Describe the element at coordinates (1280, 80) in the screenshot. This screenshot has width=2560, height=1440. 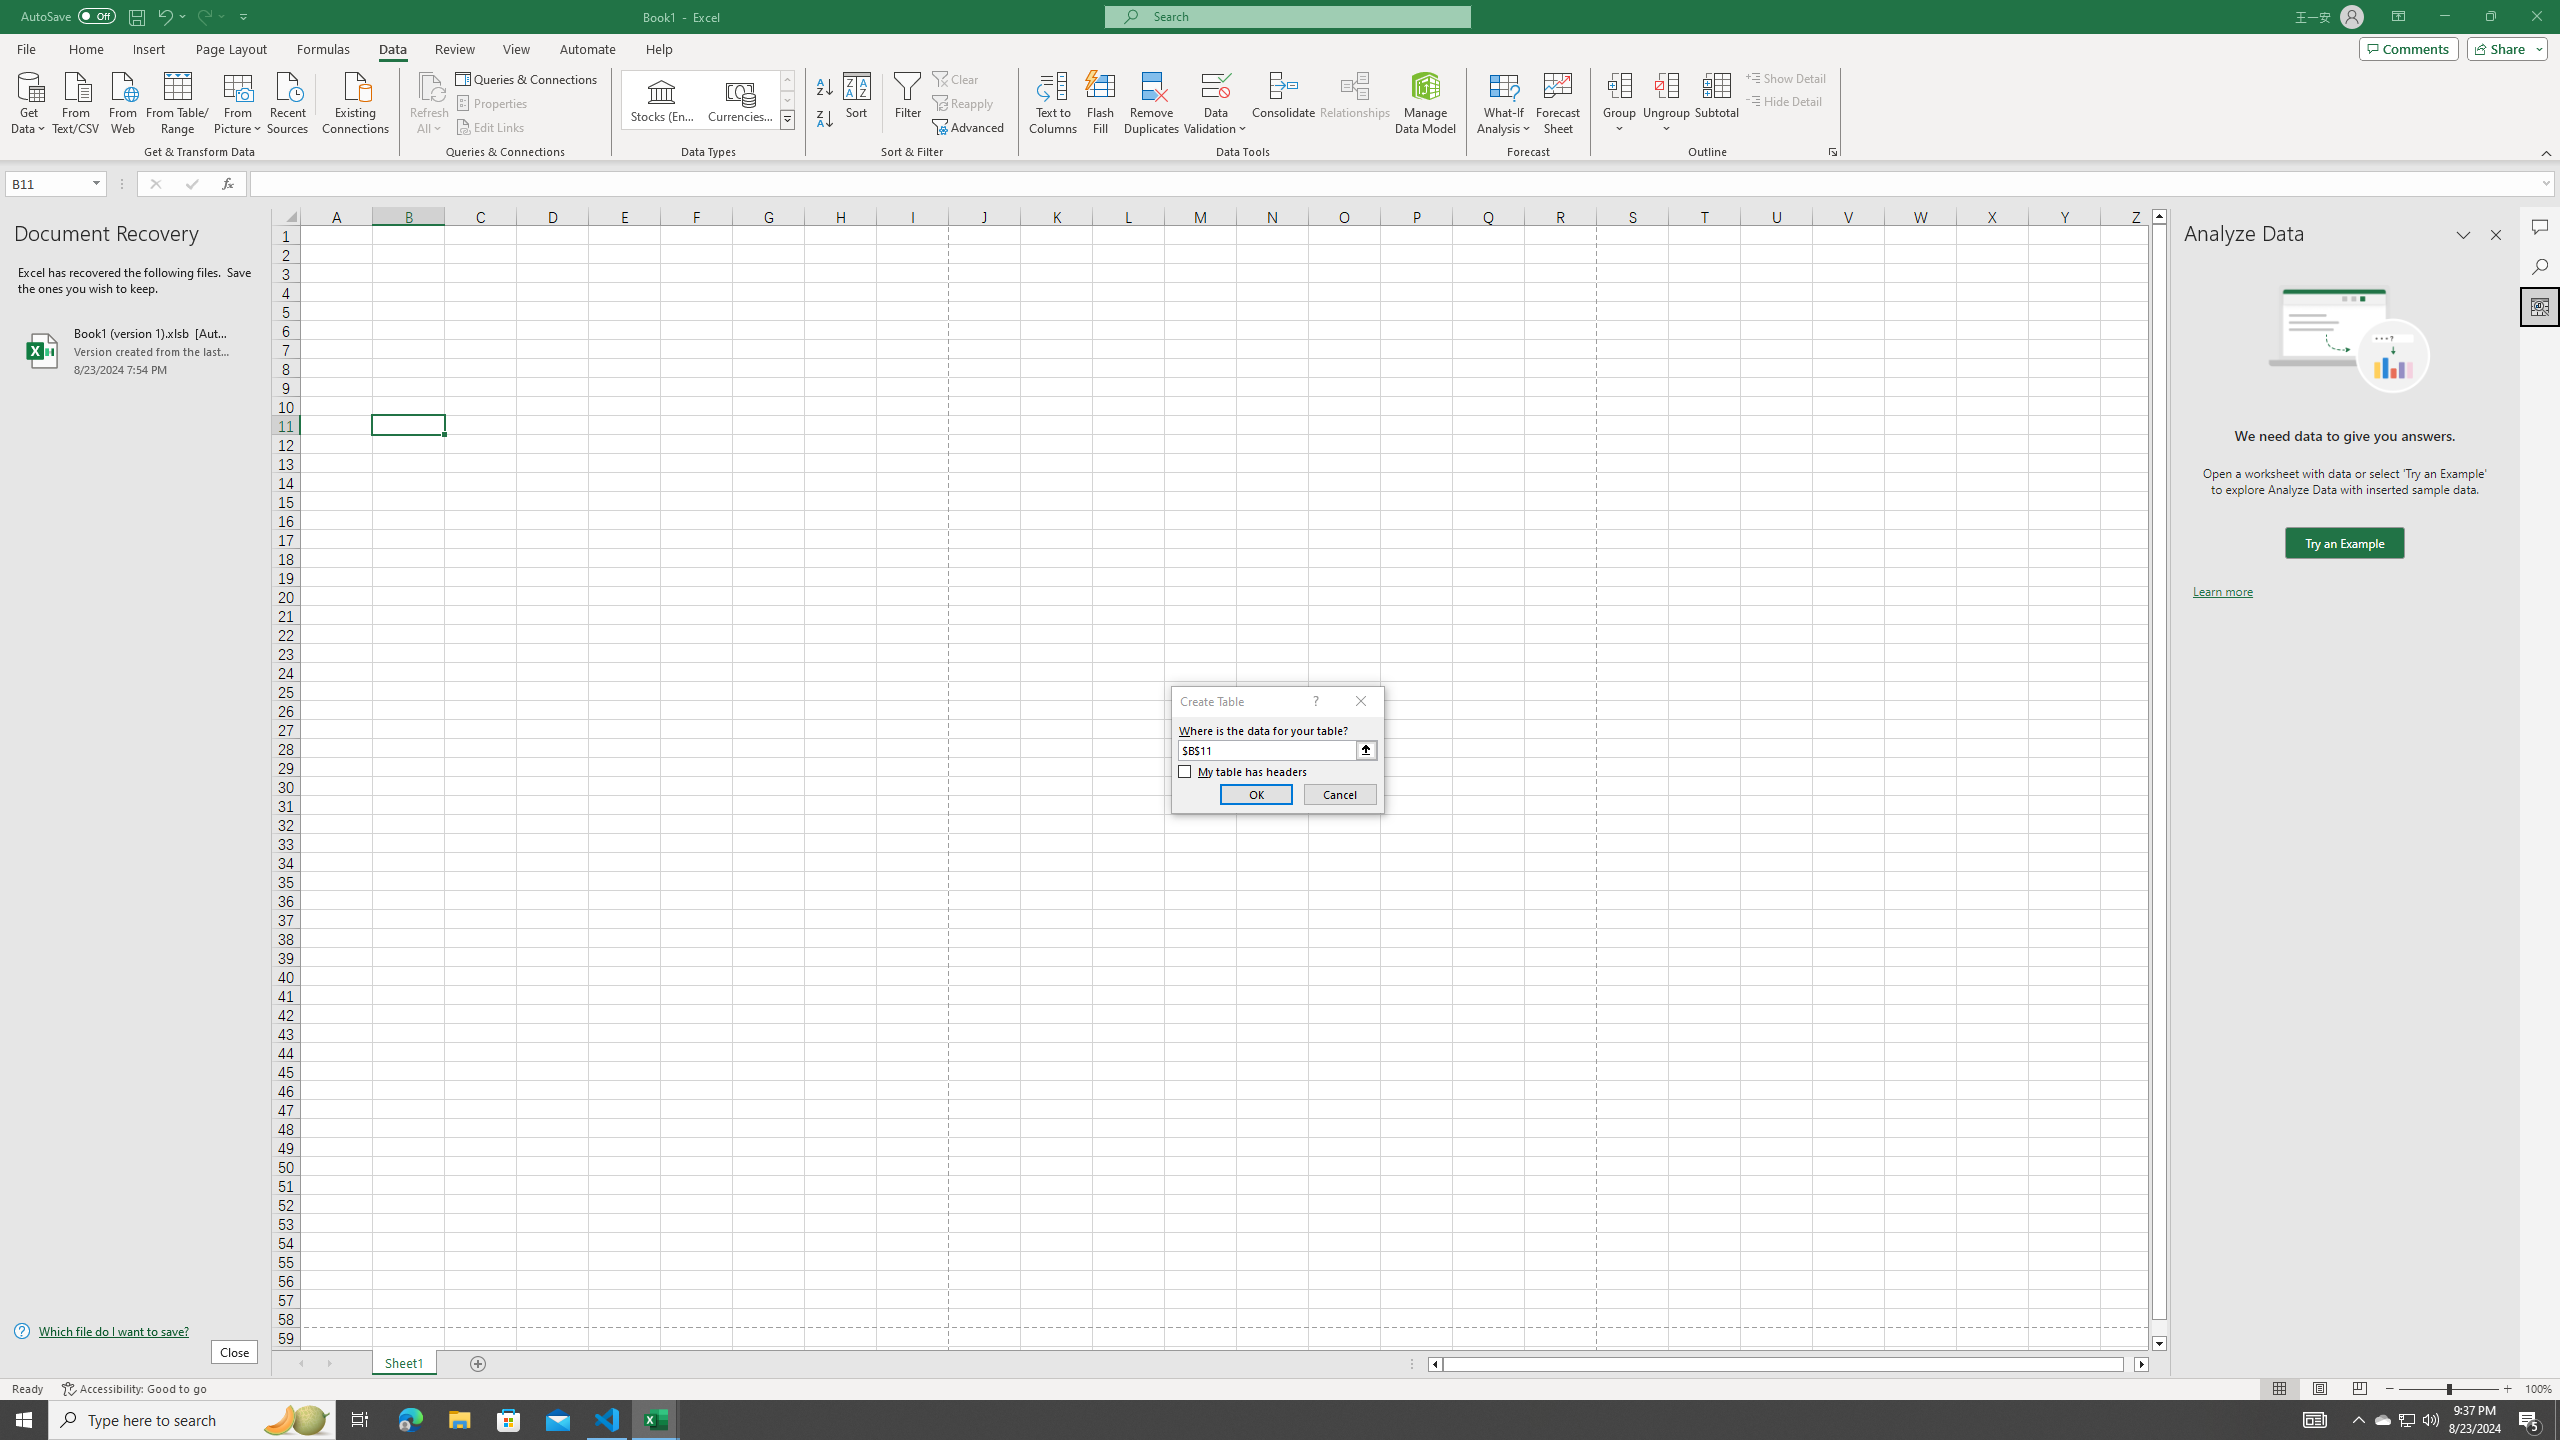
I see `Class: MsoCommandBar` at that location.